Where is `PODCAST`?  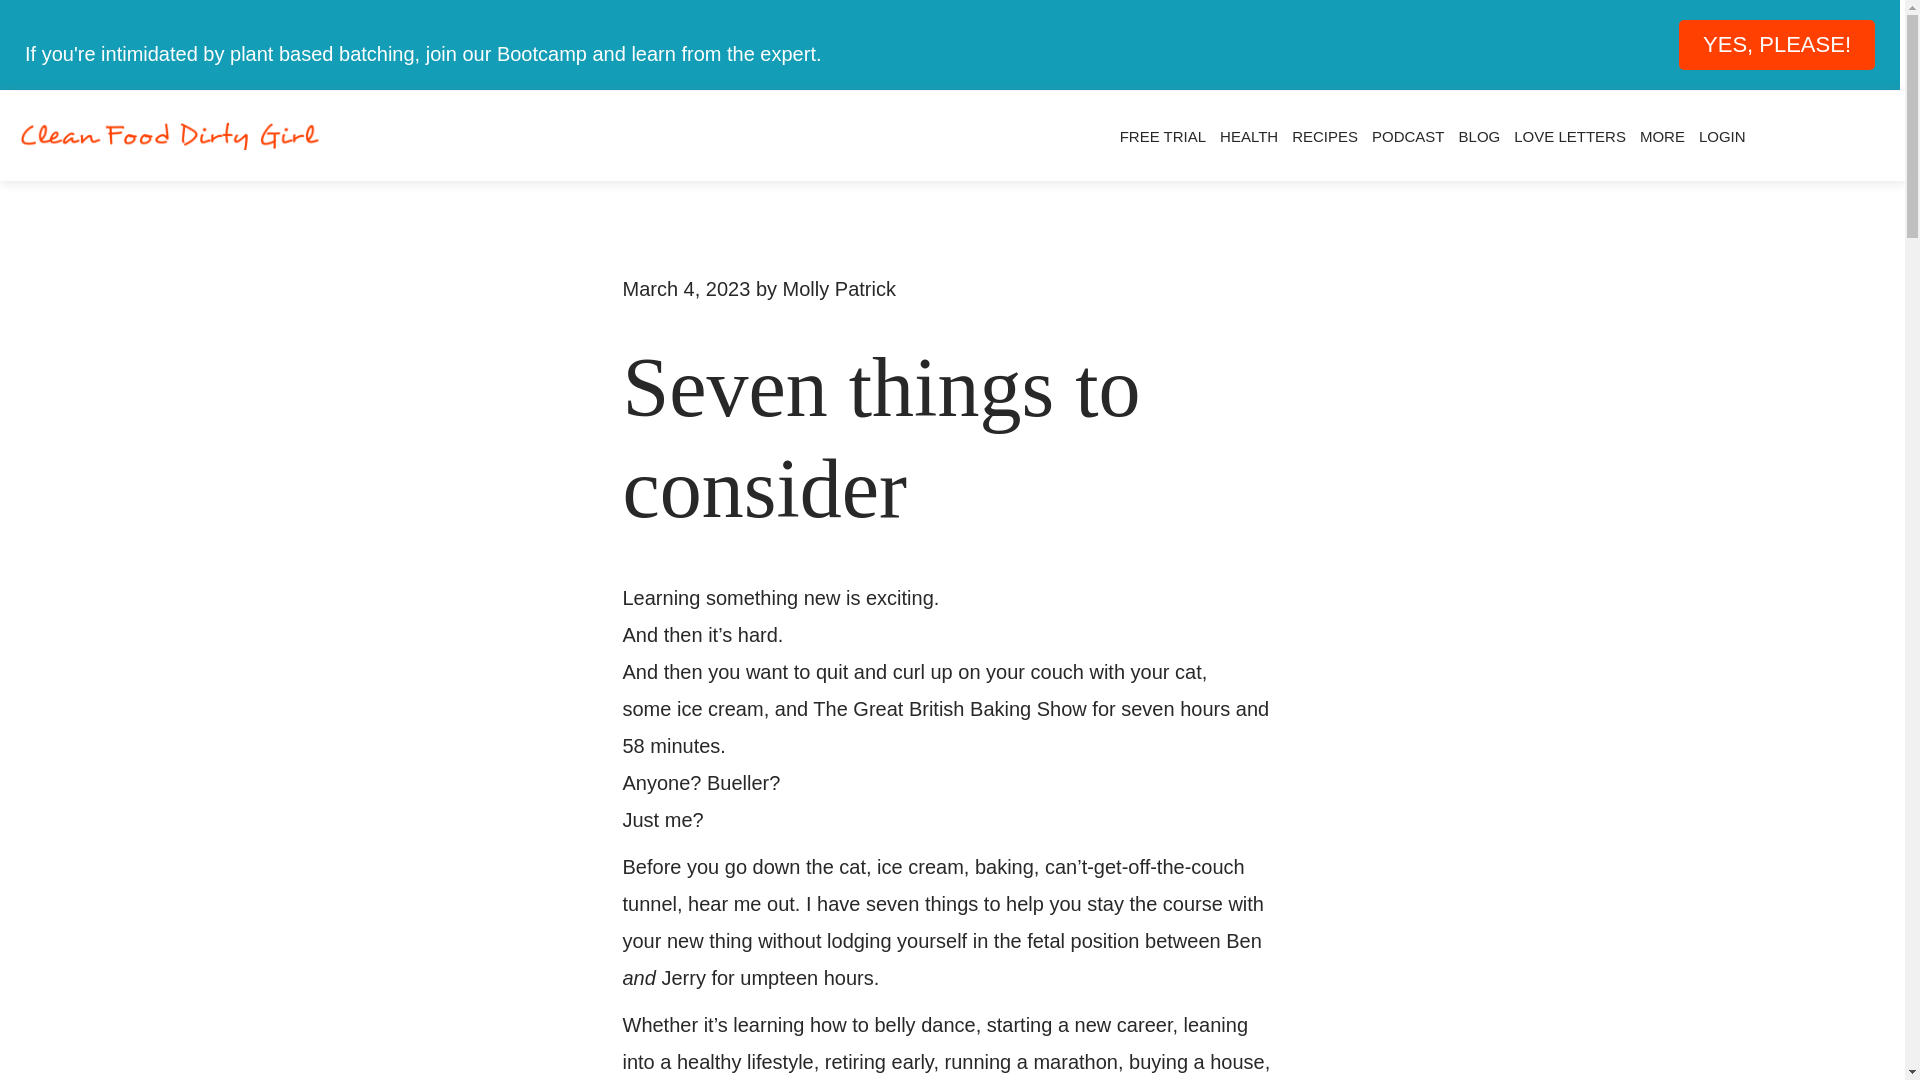 PODCAST is located at coordinates (1408, 136).